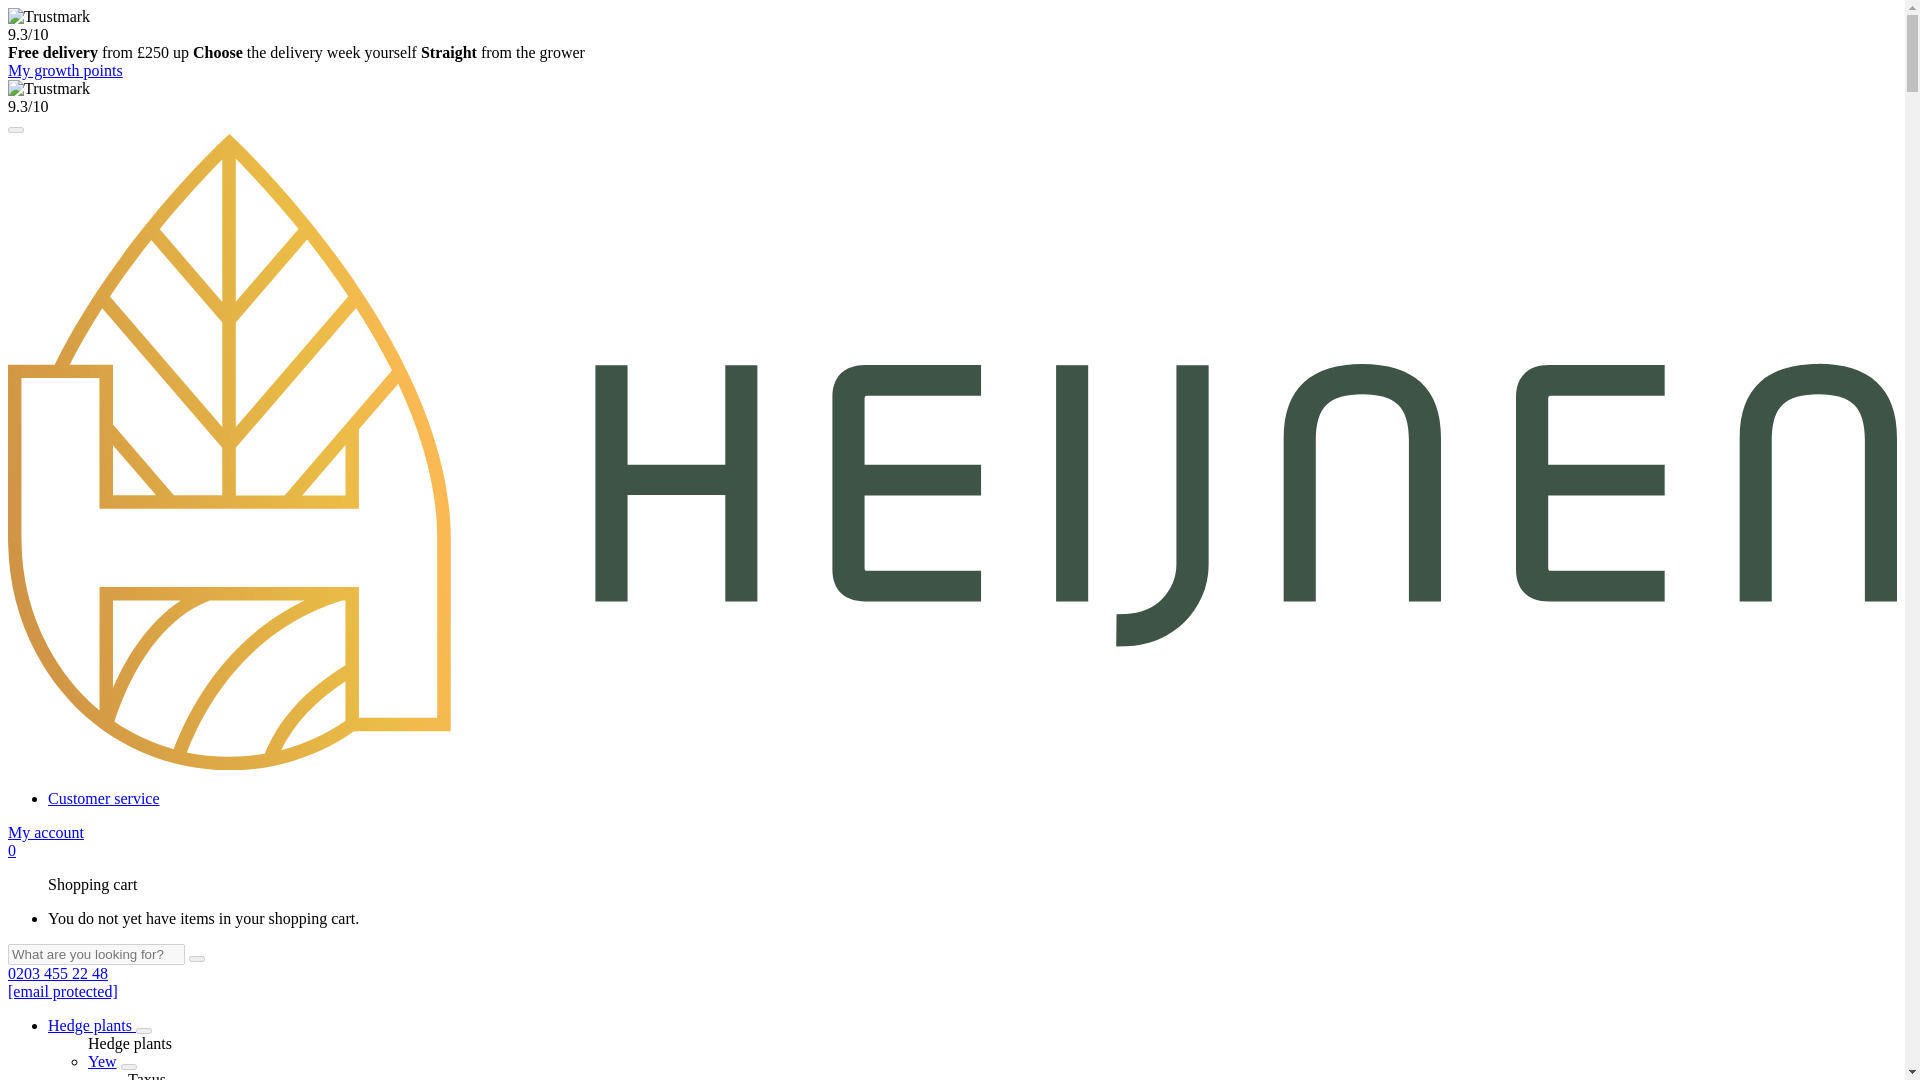  I want to click on 0203 455 22 48, so click(57, 973).